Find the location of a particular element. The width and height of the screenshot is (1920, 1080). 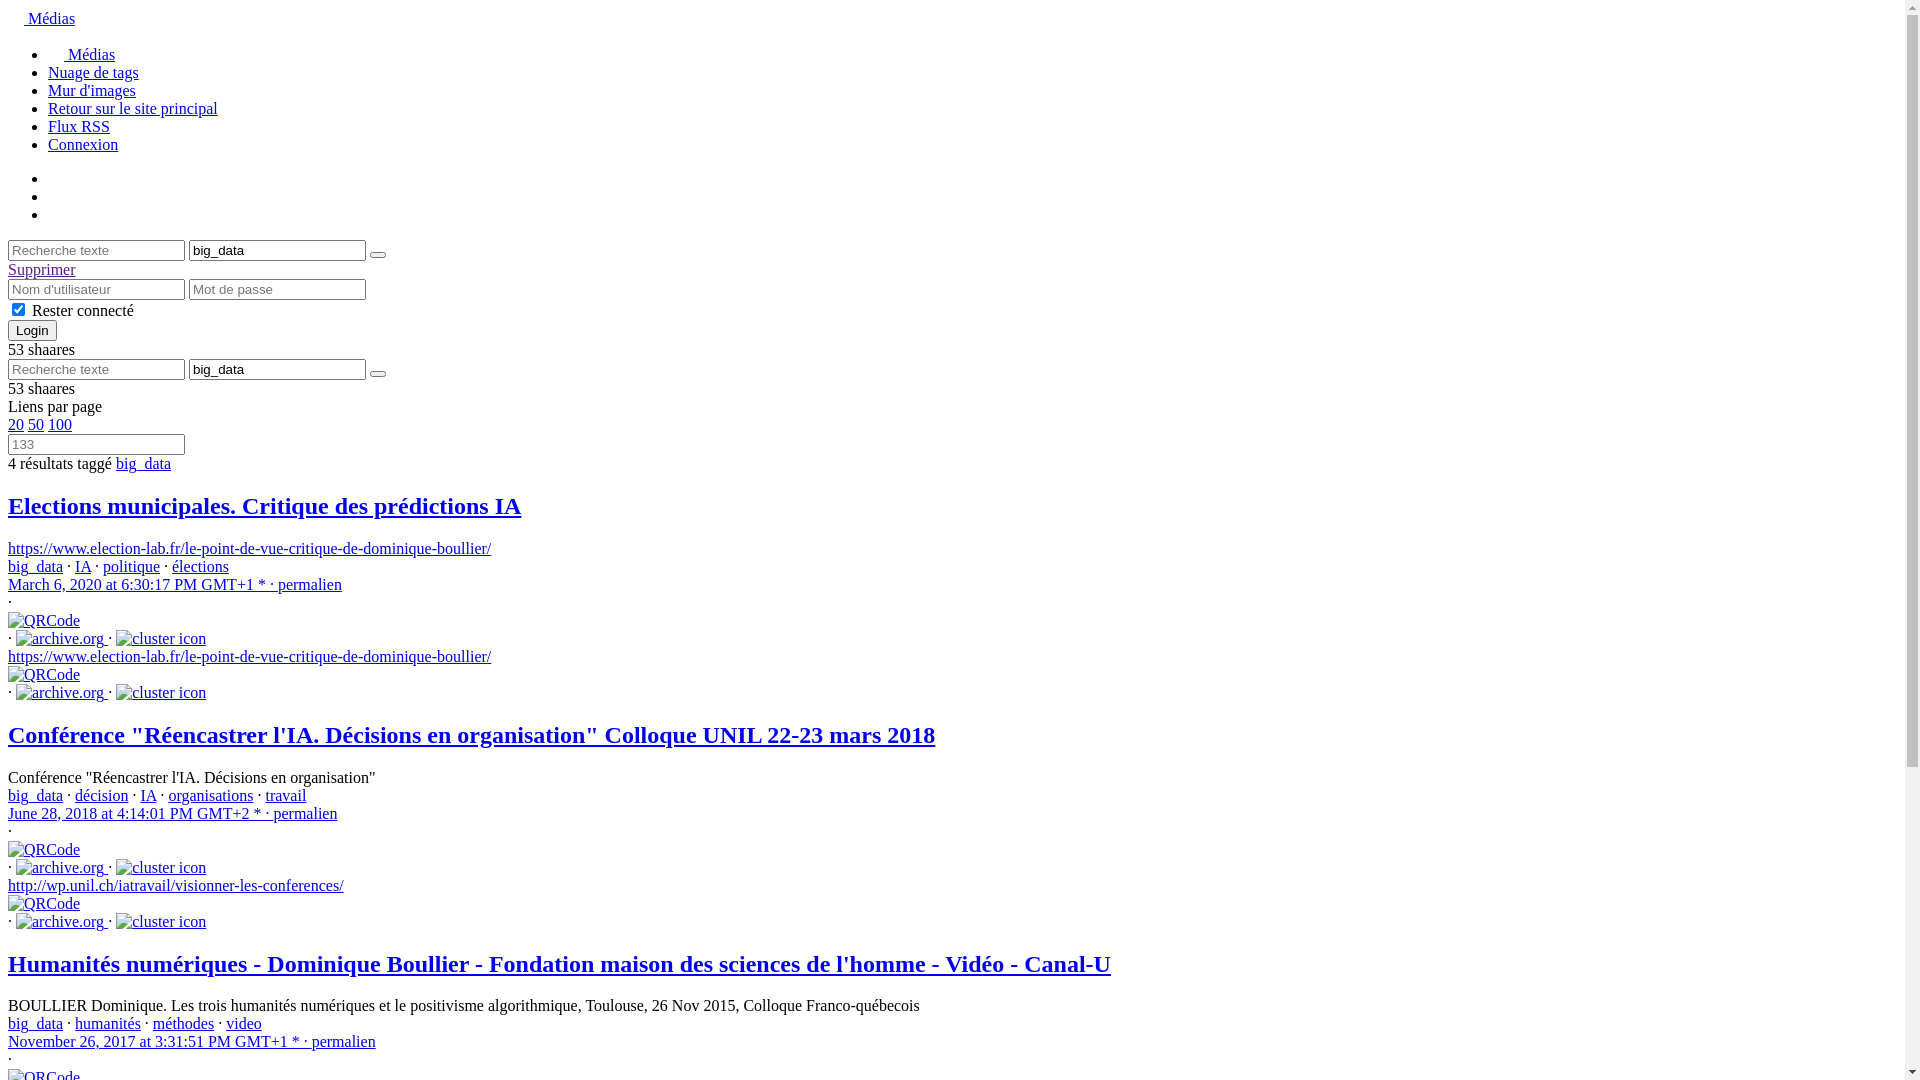

big_data is located at coordinates (144, 464).